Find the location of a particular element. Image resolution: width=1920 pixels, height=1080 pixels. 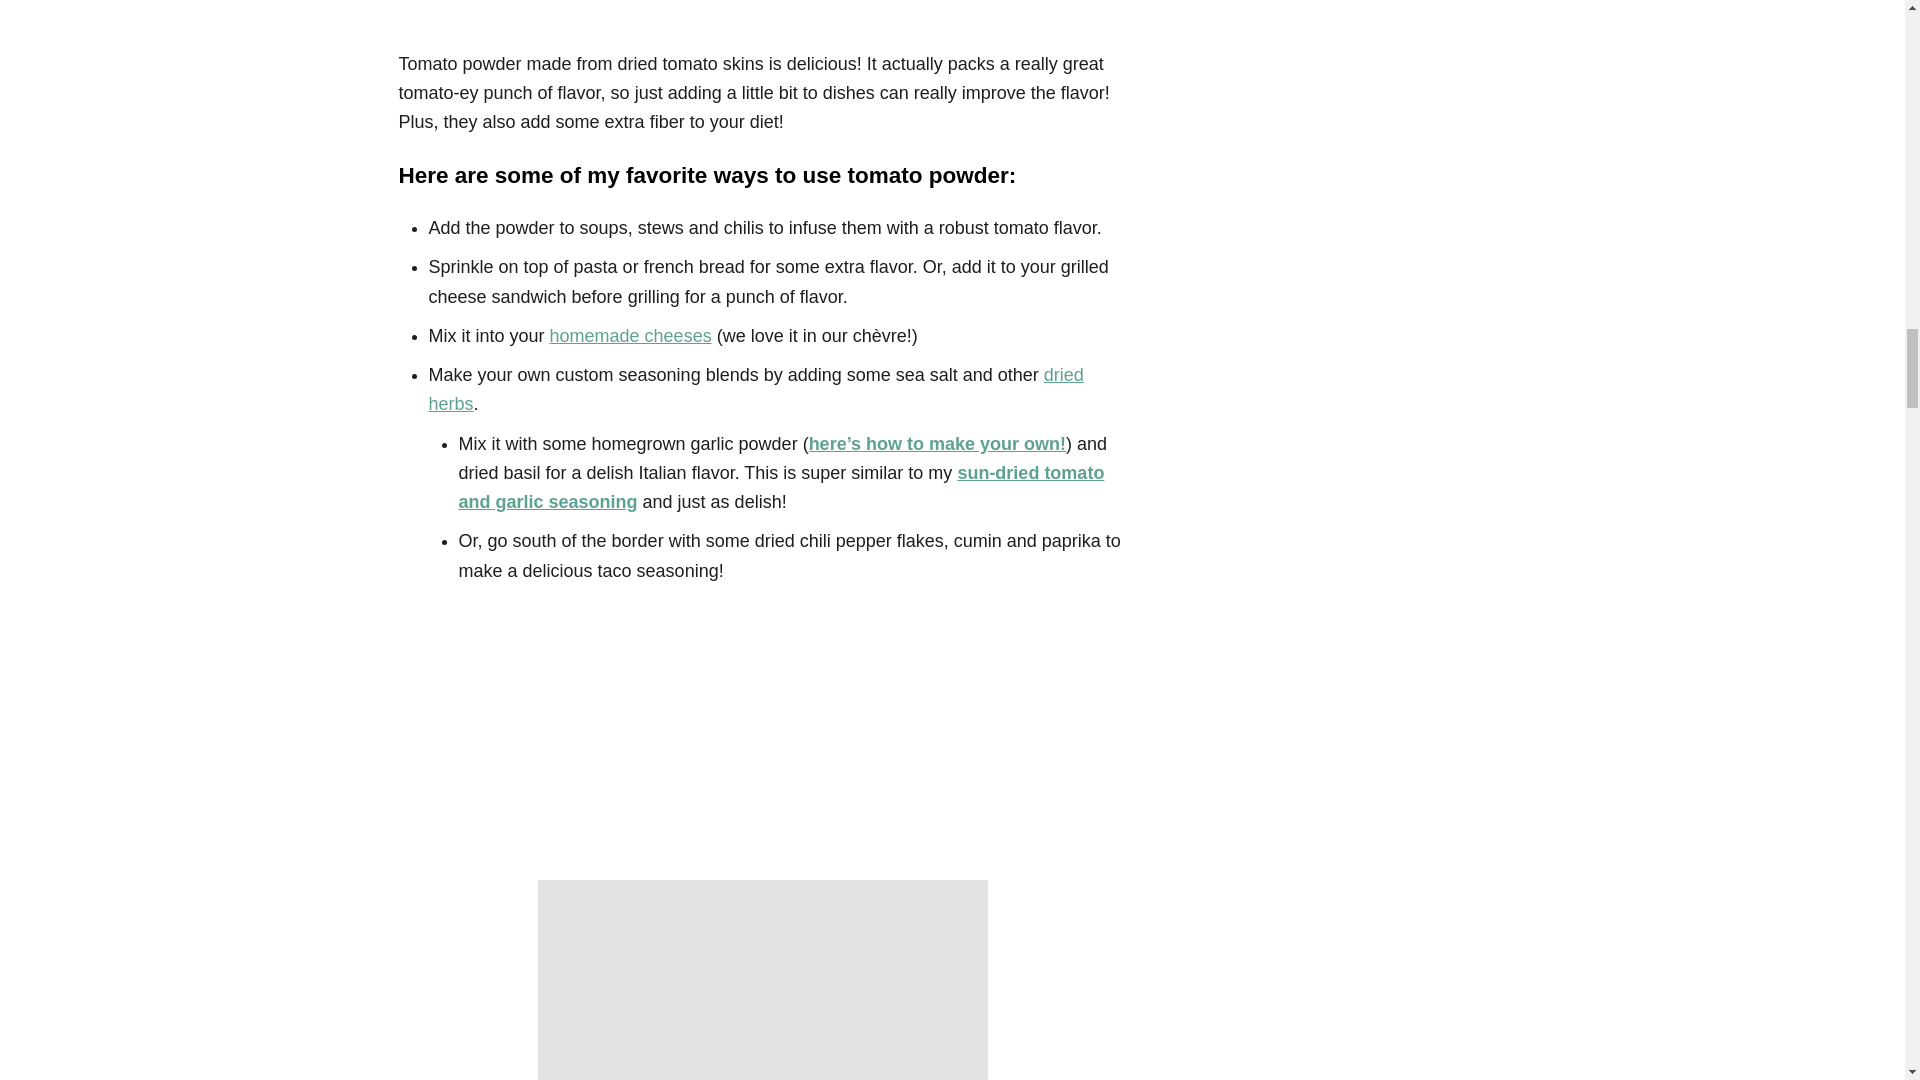

sun-dried tomato and garlic seasoning is located at coordinates (781, 487).